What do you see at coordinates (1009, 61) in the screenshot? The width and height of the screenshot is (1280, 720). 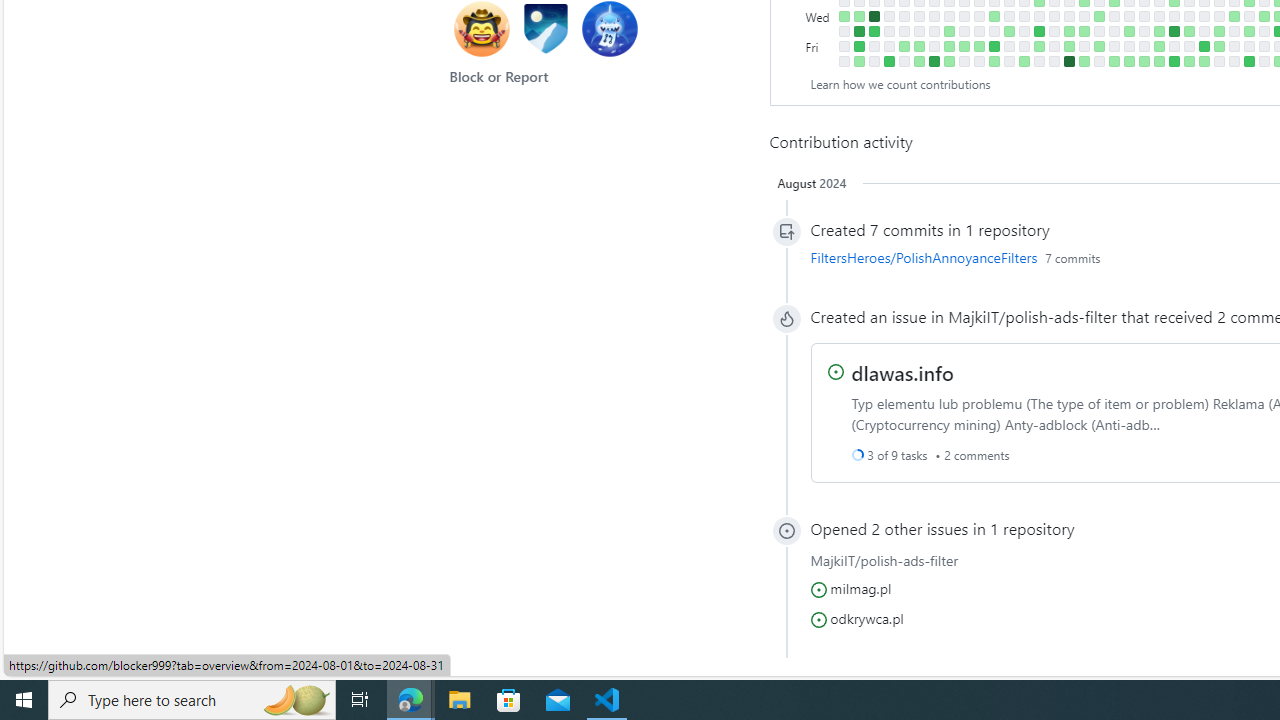 I see `No contributions on March 23rd.` at bounding box center [1009, 61].